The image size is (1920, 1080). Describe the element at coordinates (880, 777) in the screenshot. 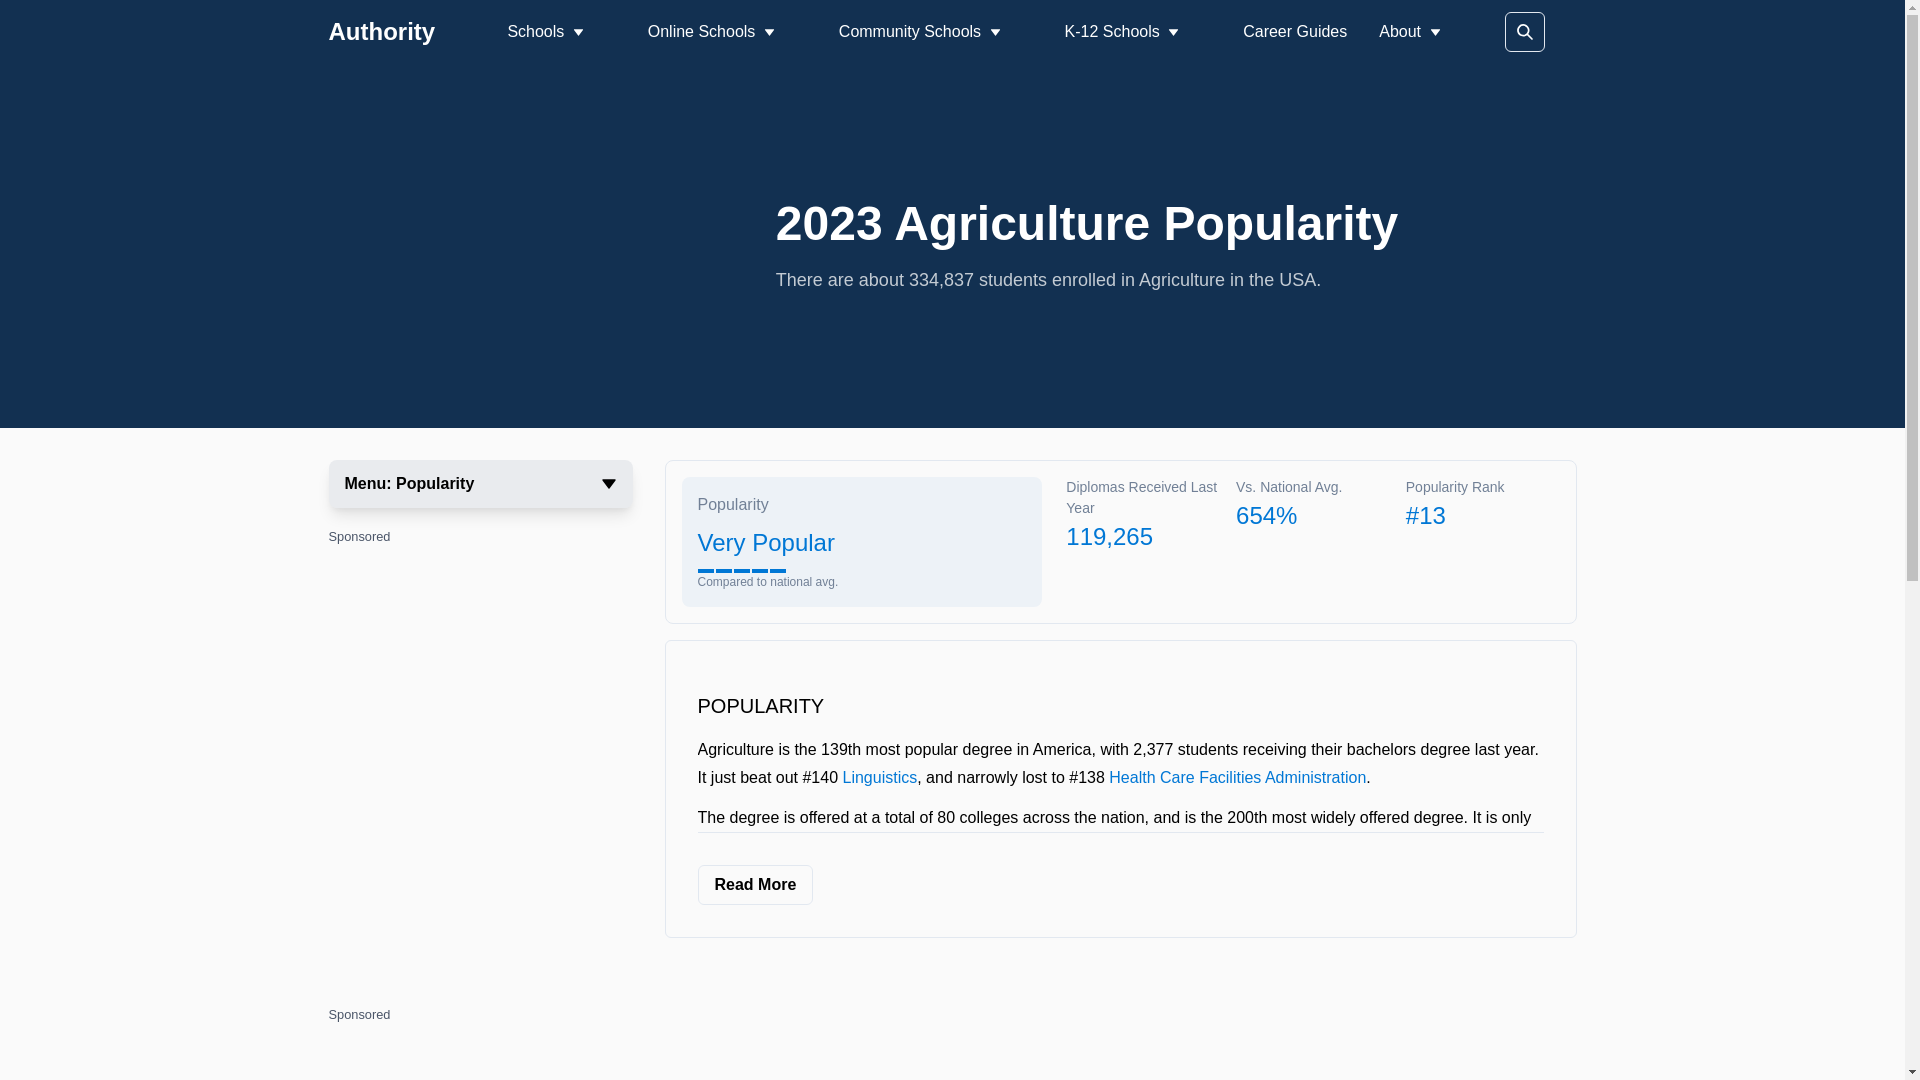

I see `Linguistics` at that location.